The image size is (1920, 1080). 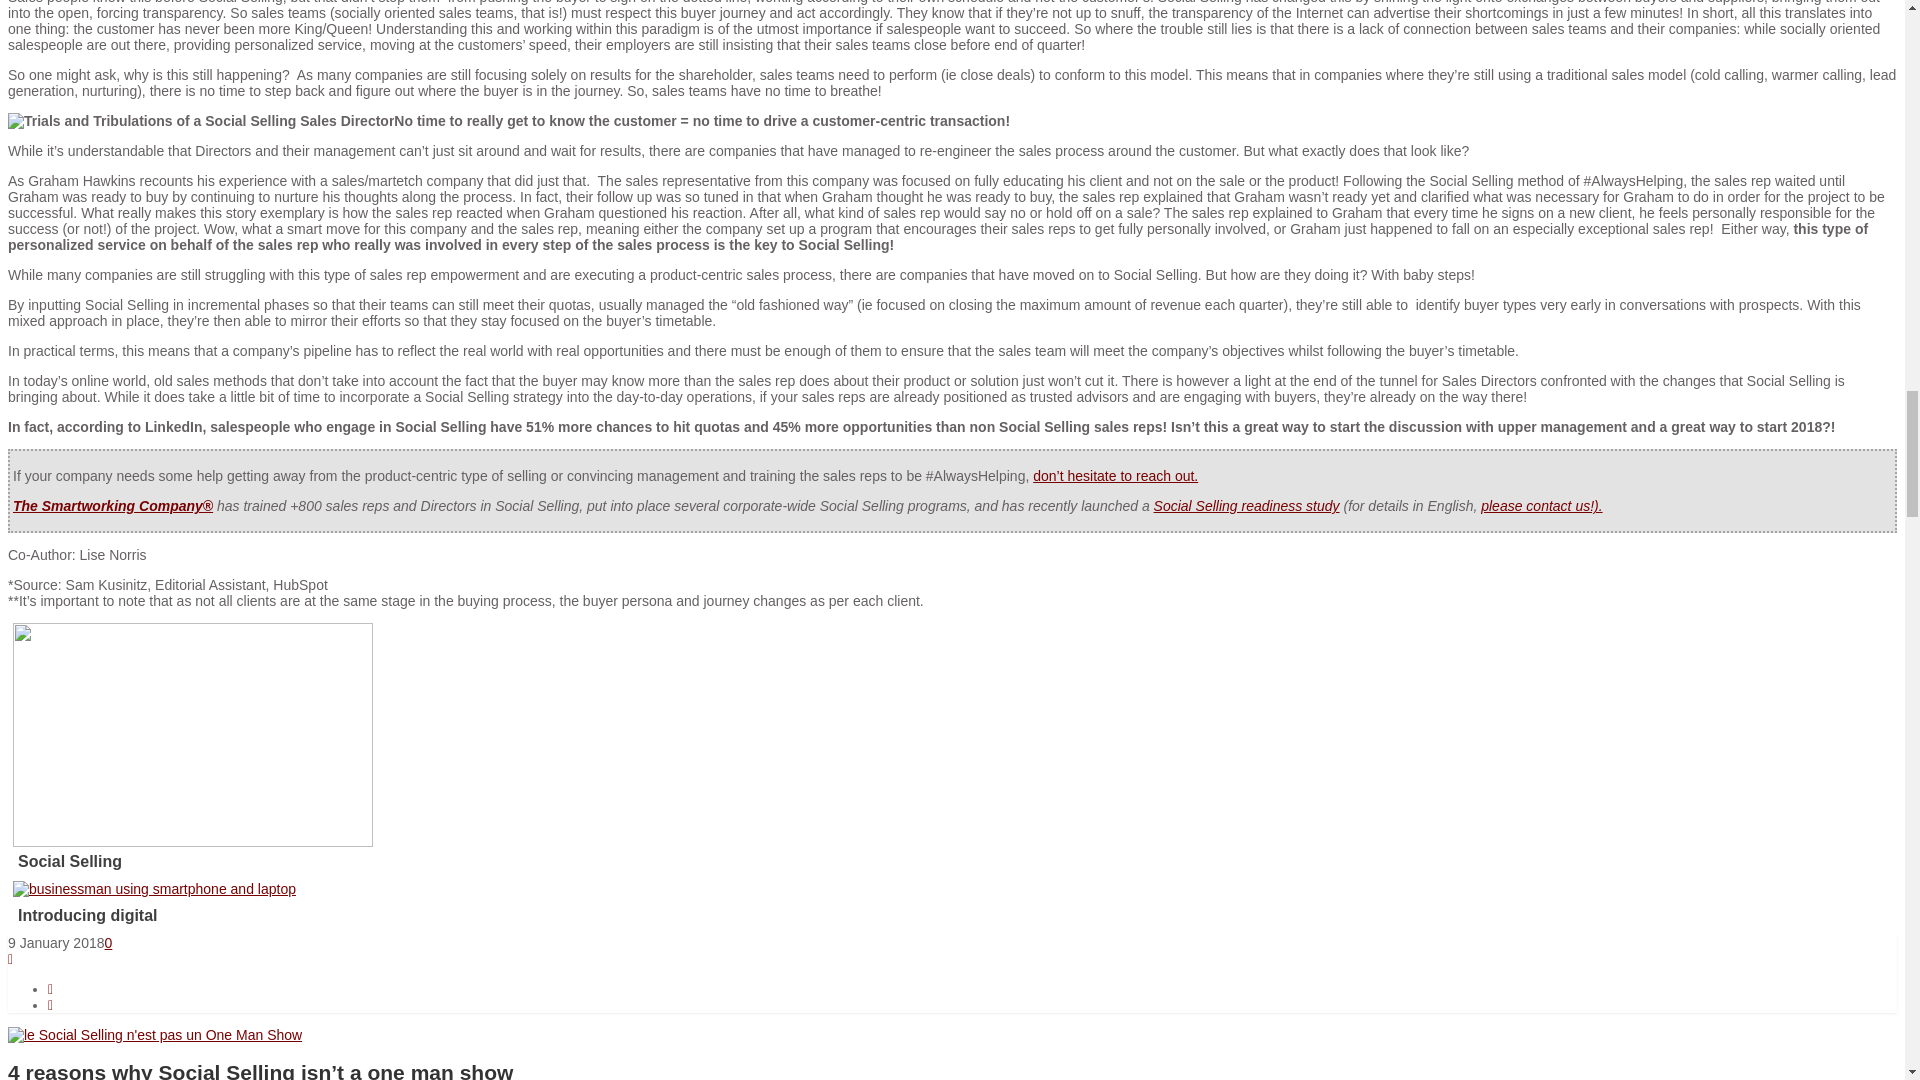 I want to click on Introducing digital, so click(x=154, y=889).